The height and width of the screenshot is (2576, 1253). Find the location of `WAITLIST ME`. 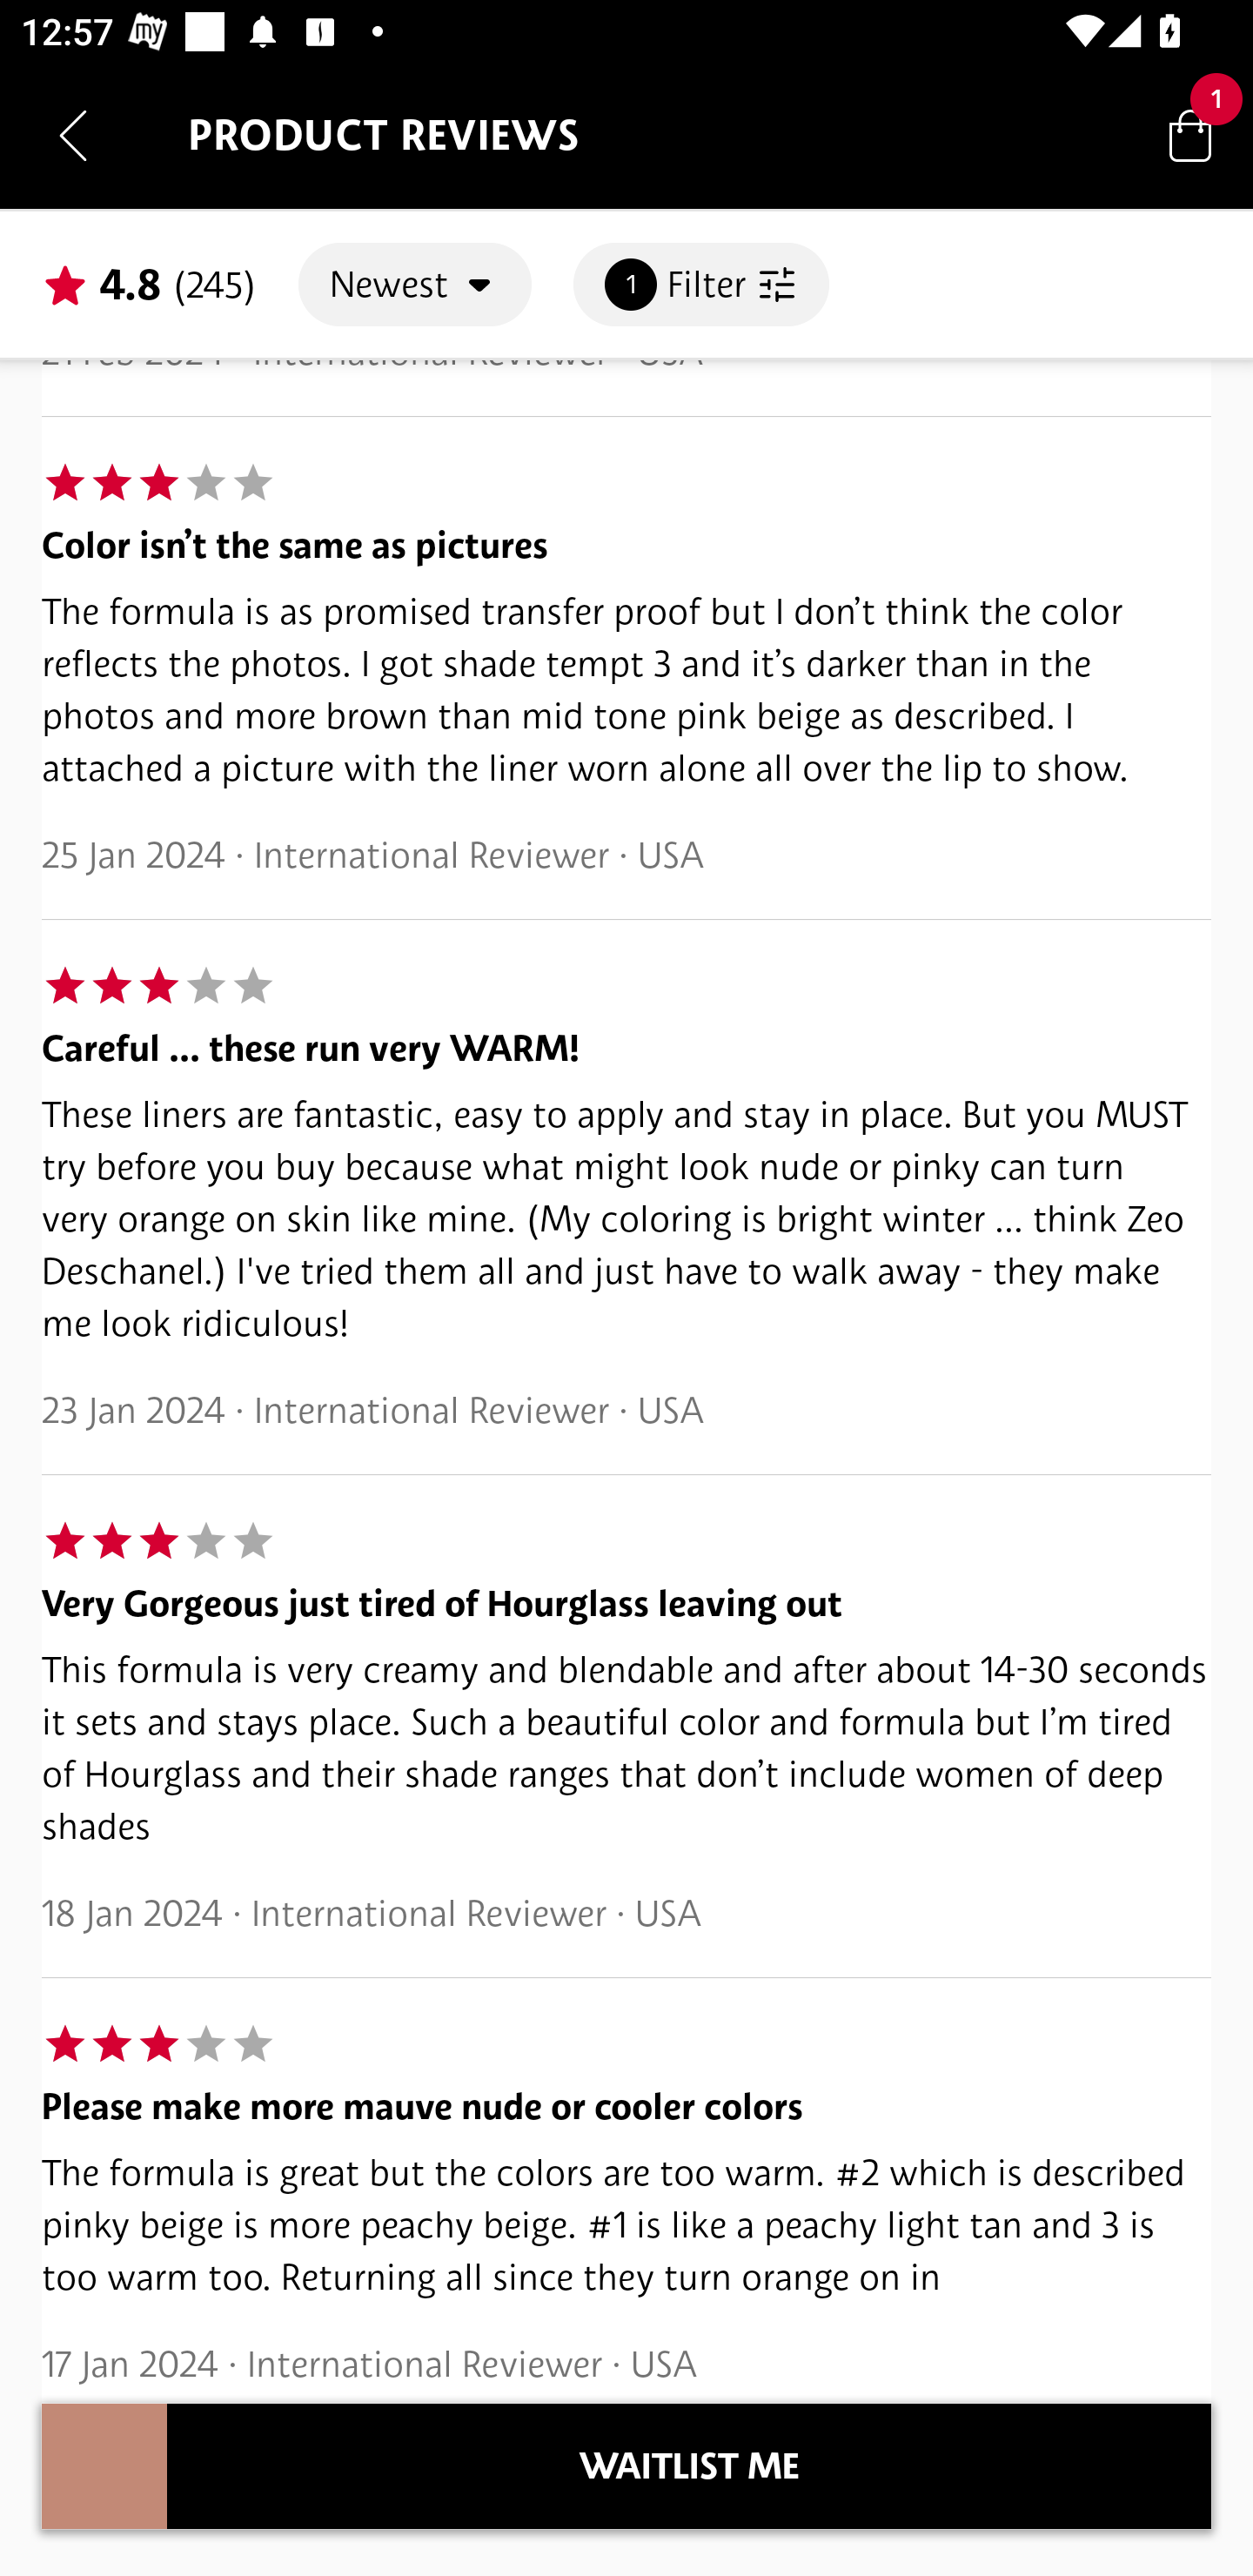

WAITLIST ME is located at coordinates (689, 2466).